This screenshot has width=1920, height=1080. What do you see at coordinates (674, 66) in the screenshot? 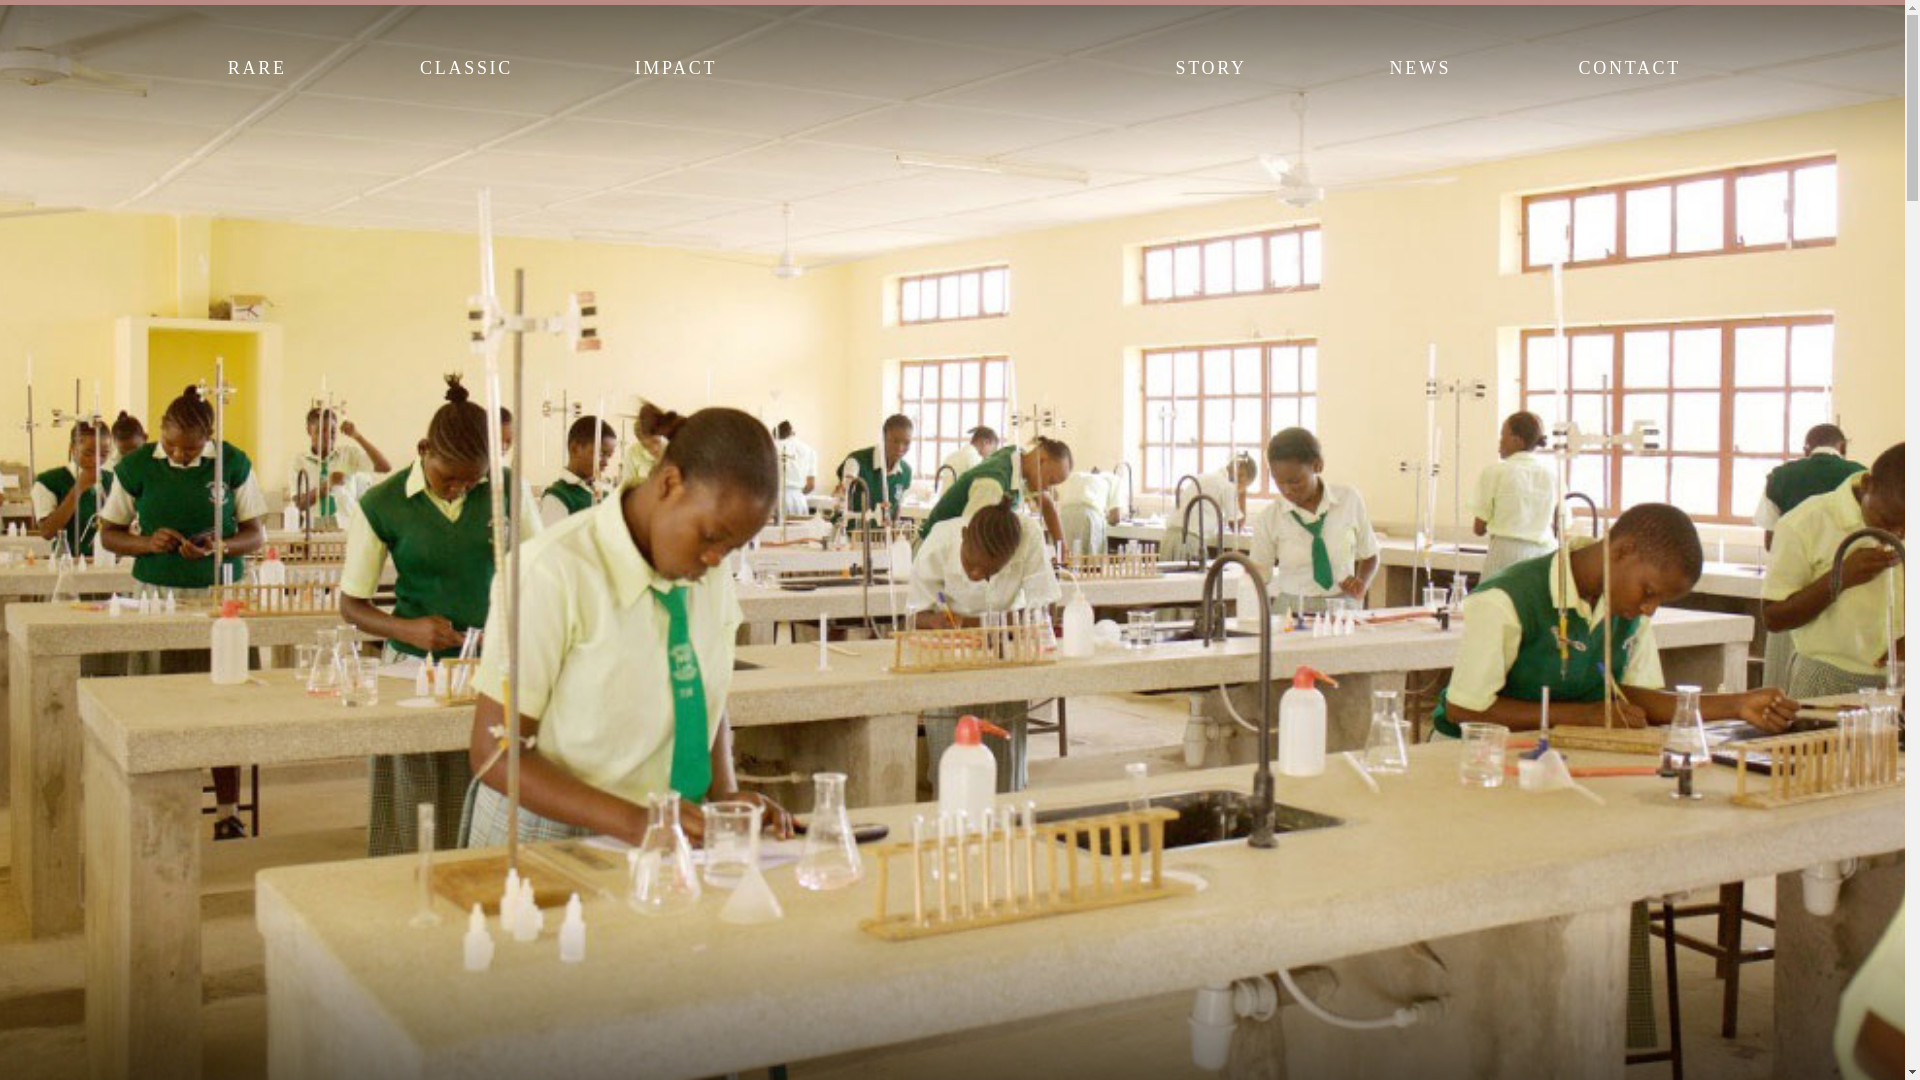
I see `IMPACT` at bounding box center [674, 66].